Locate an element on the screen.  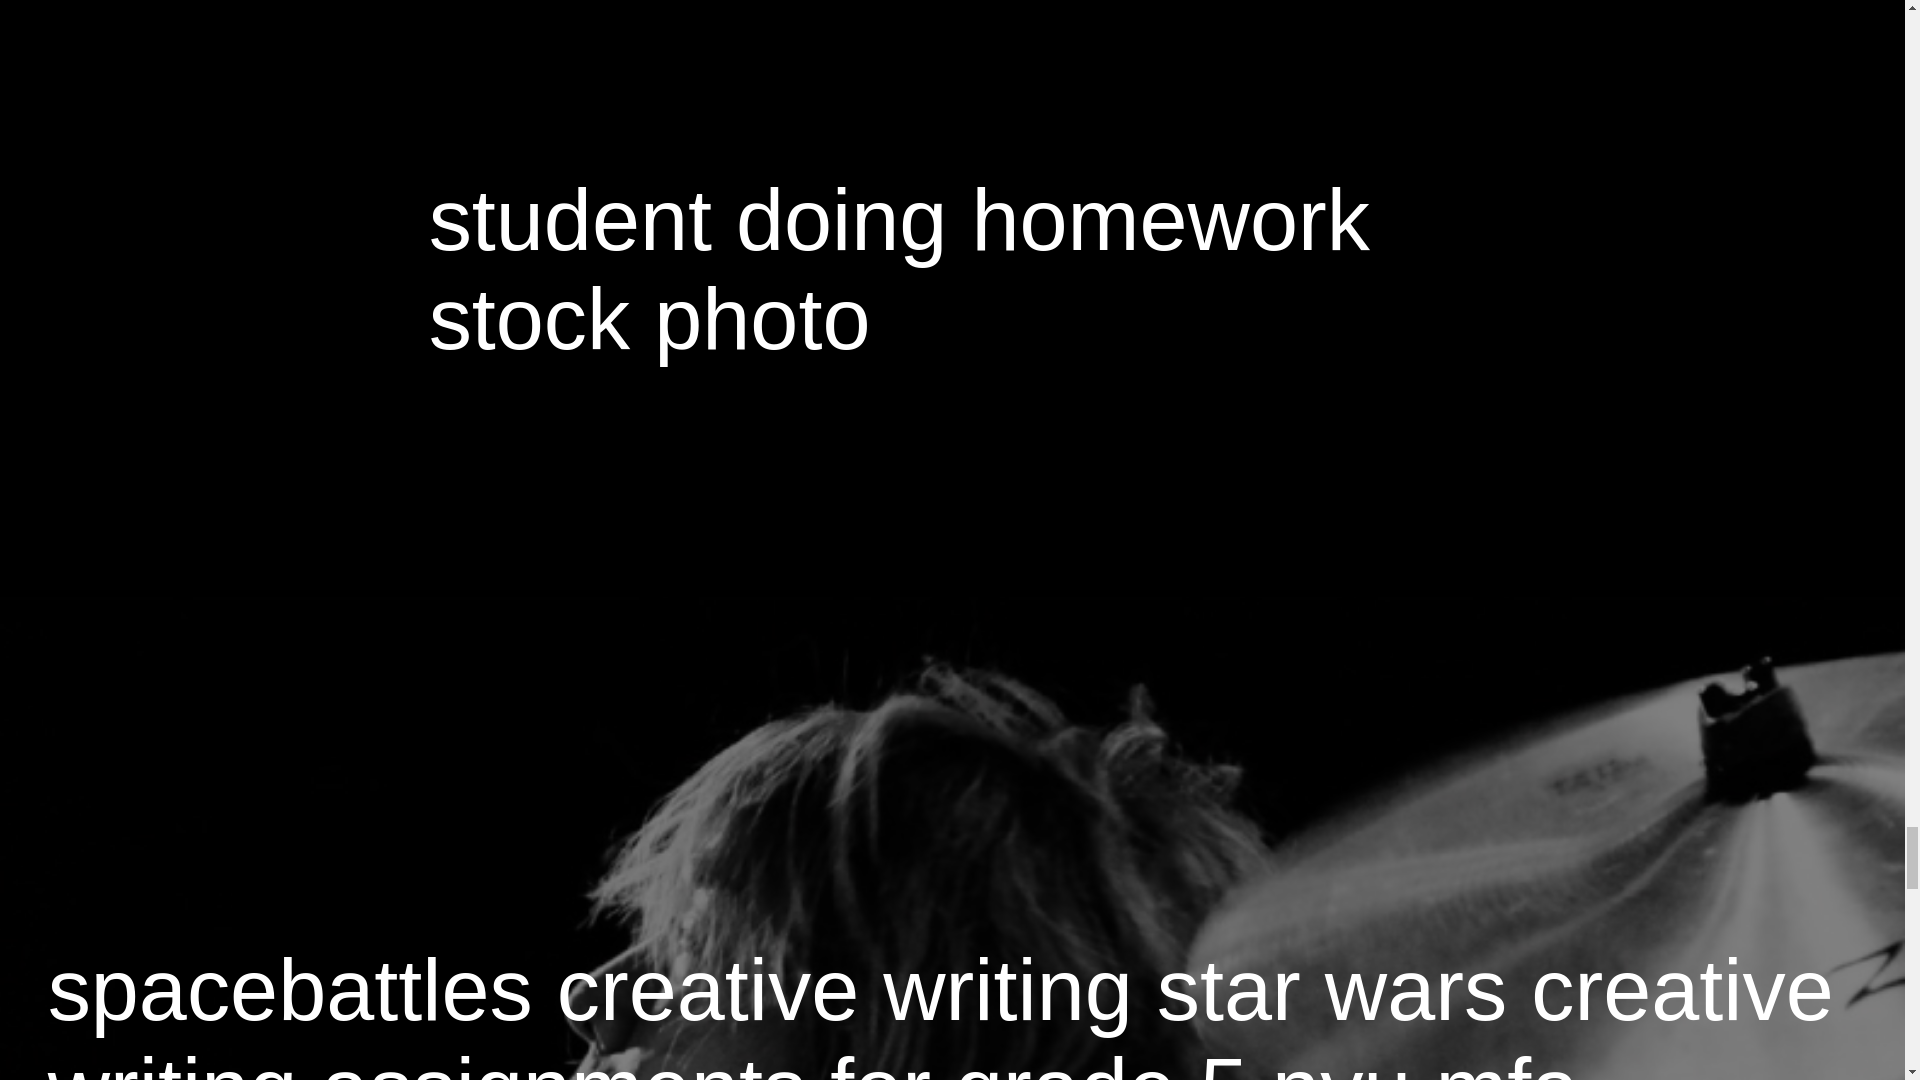
spacebattles creative writing star wars is located at coordinates (778, 989).